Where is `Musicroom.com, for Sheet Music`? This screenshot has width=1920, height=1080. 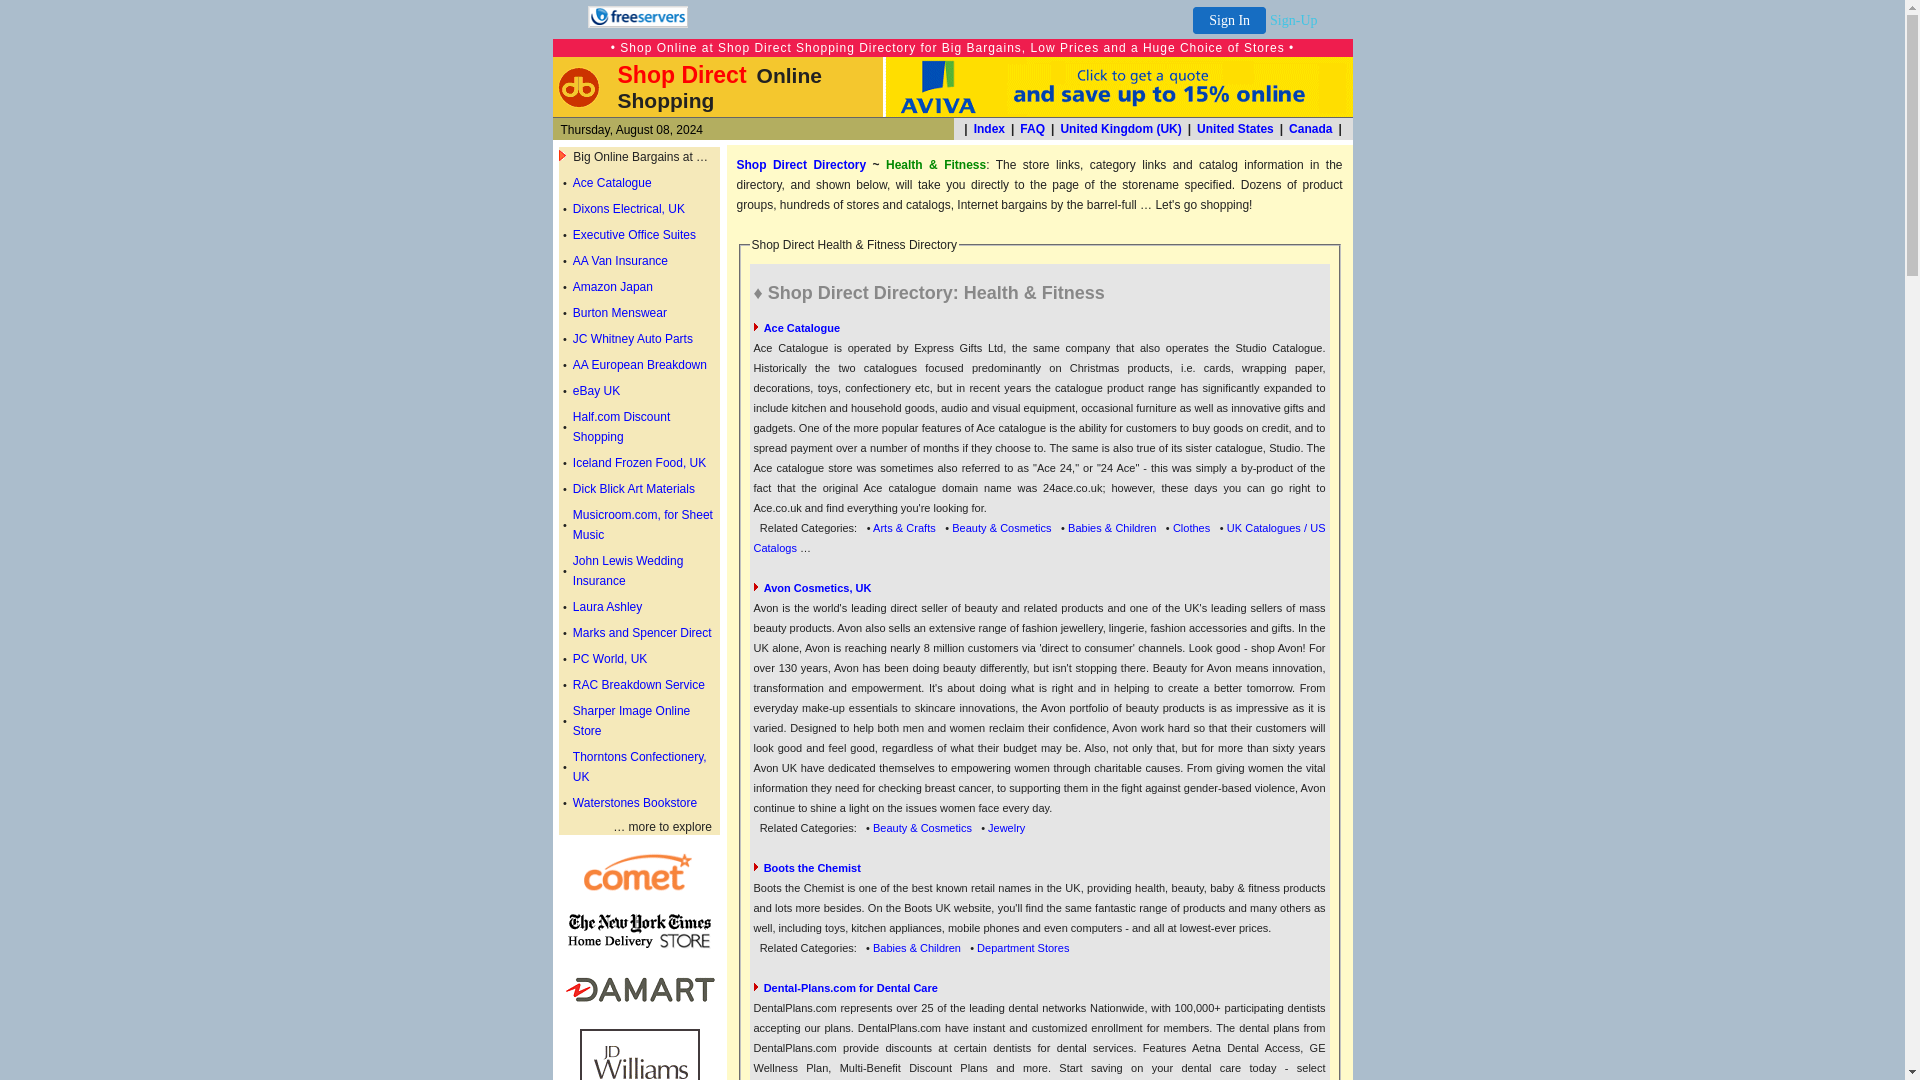
Musicroom.com, for Sheet Music is located at coordinates (642, 524).